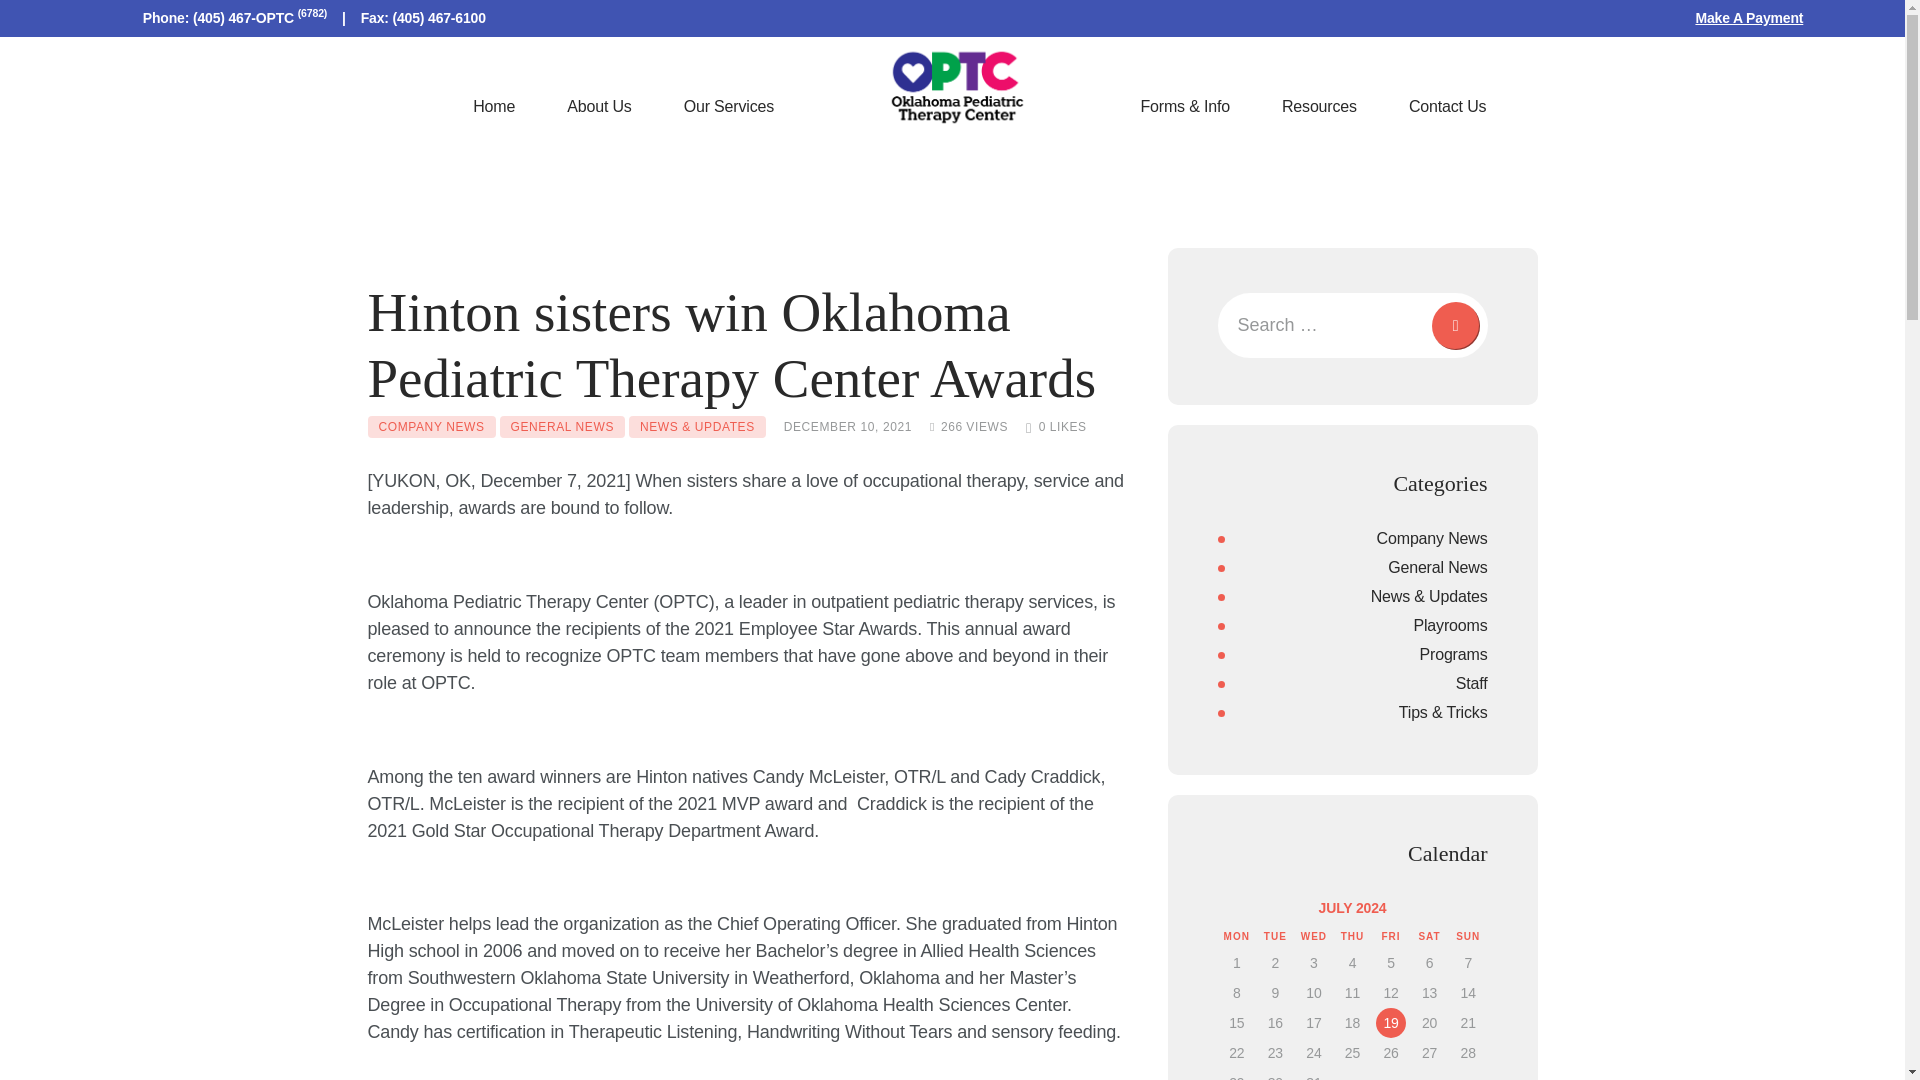  I want to click on Like, so click(1056, 427).